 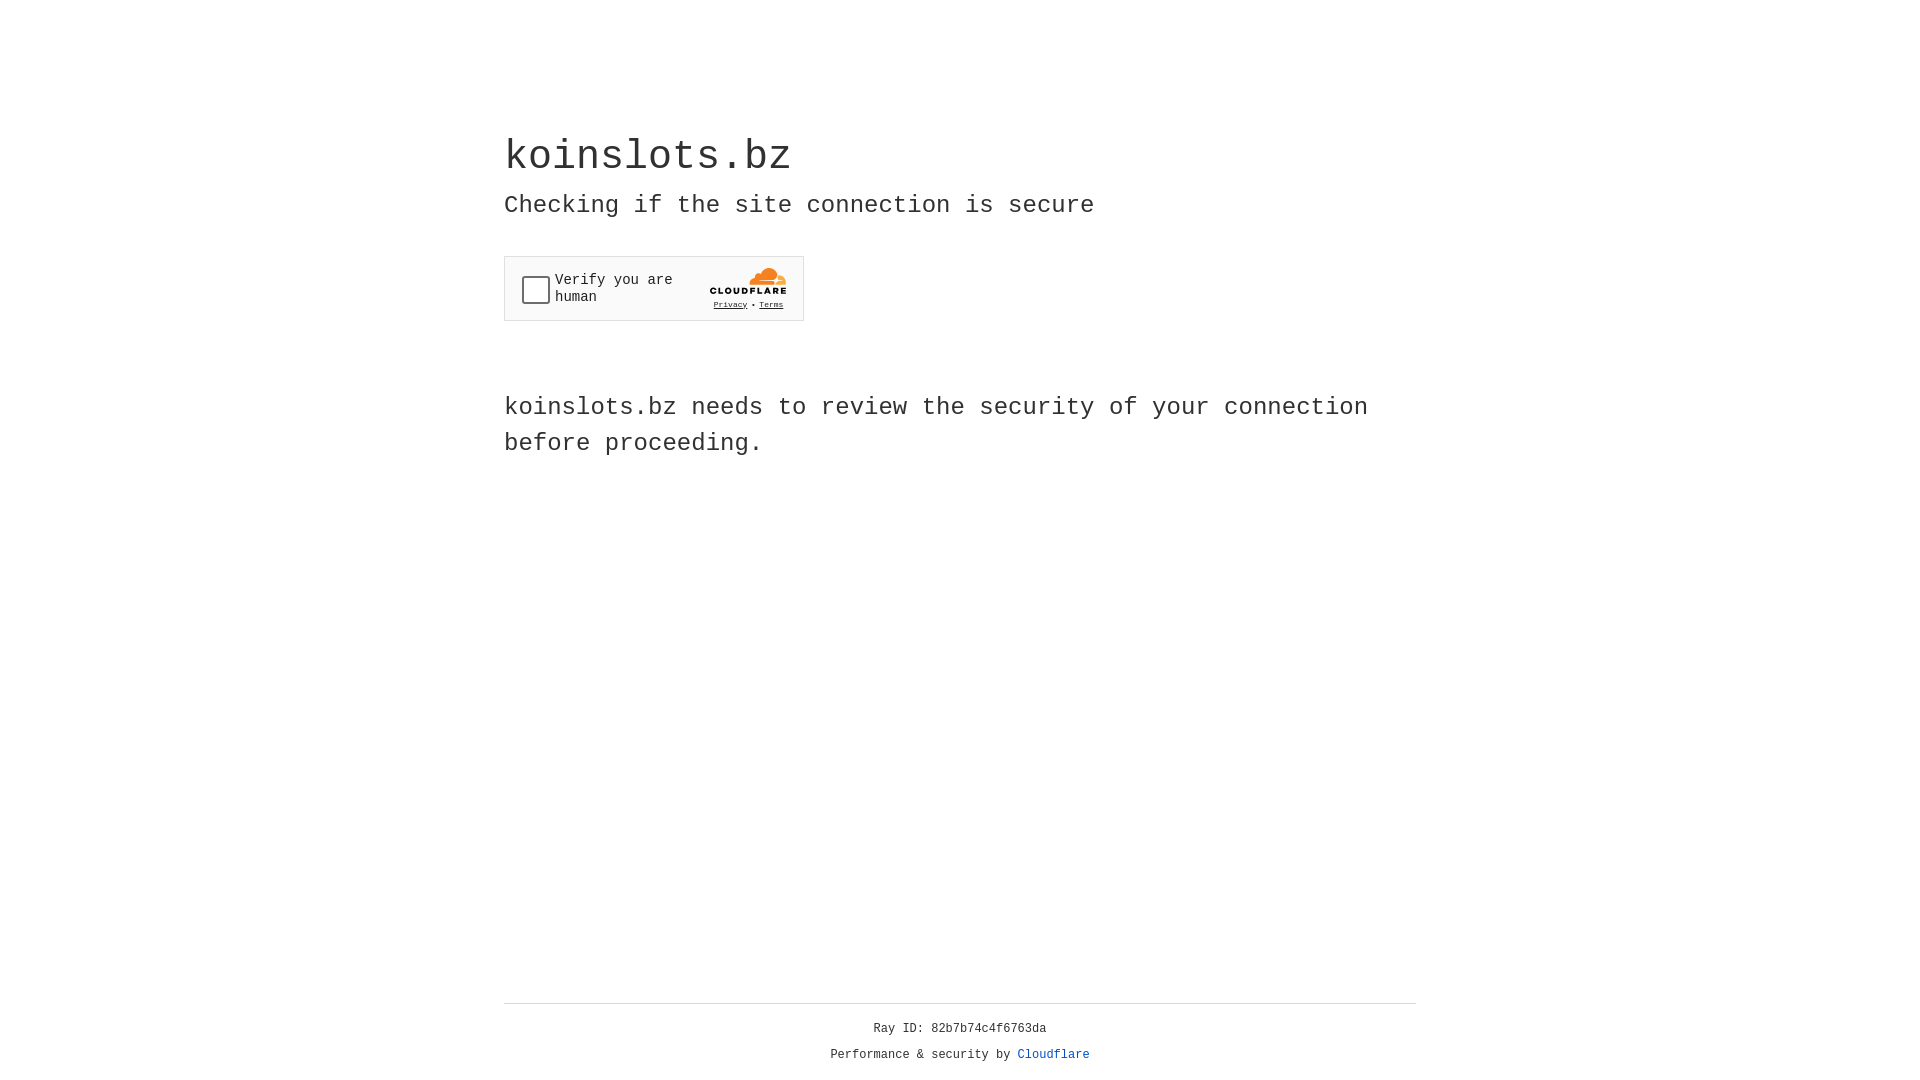 I want to click on Cloudflare, so click(x=1054, y=1055).